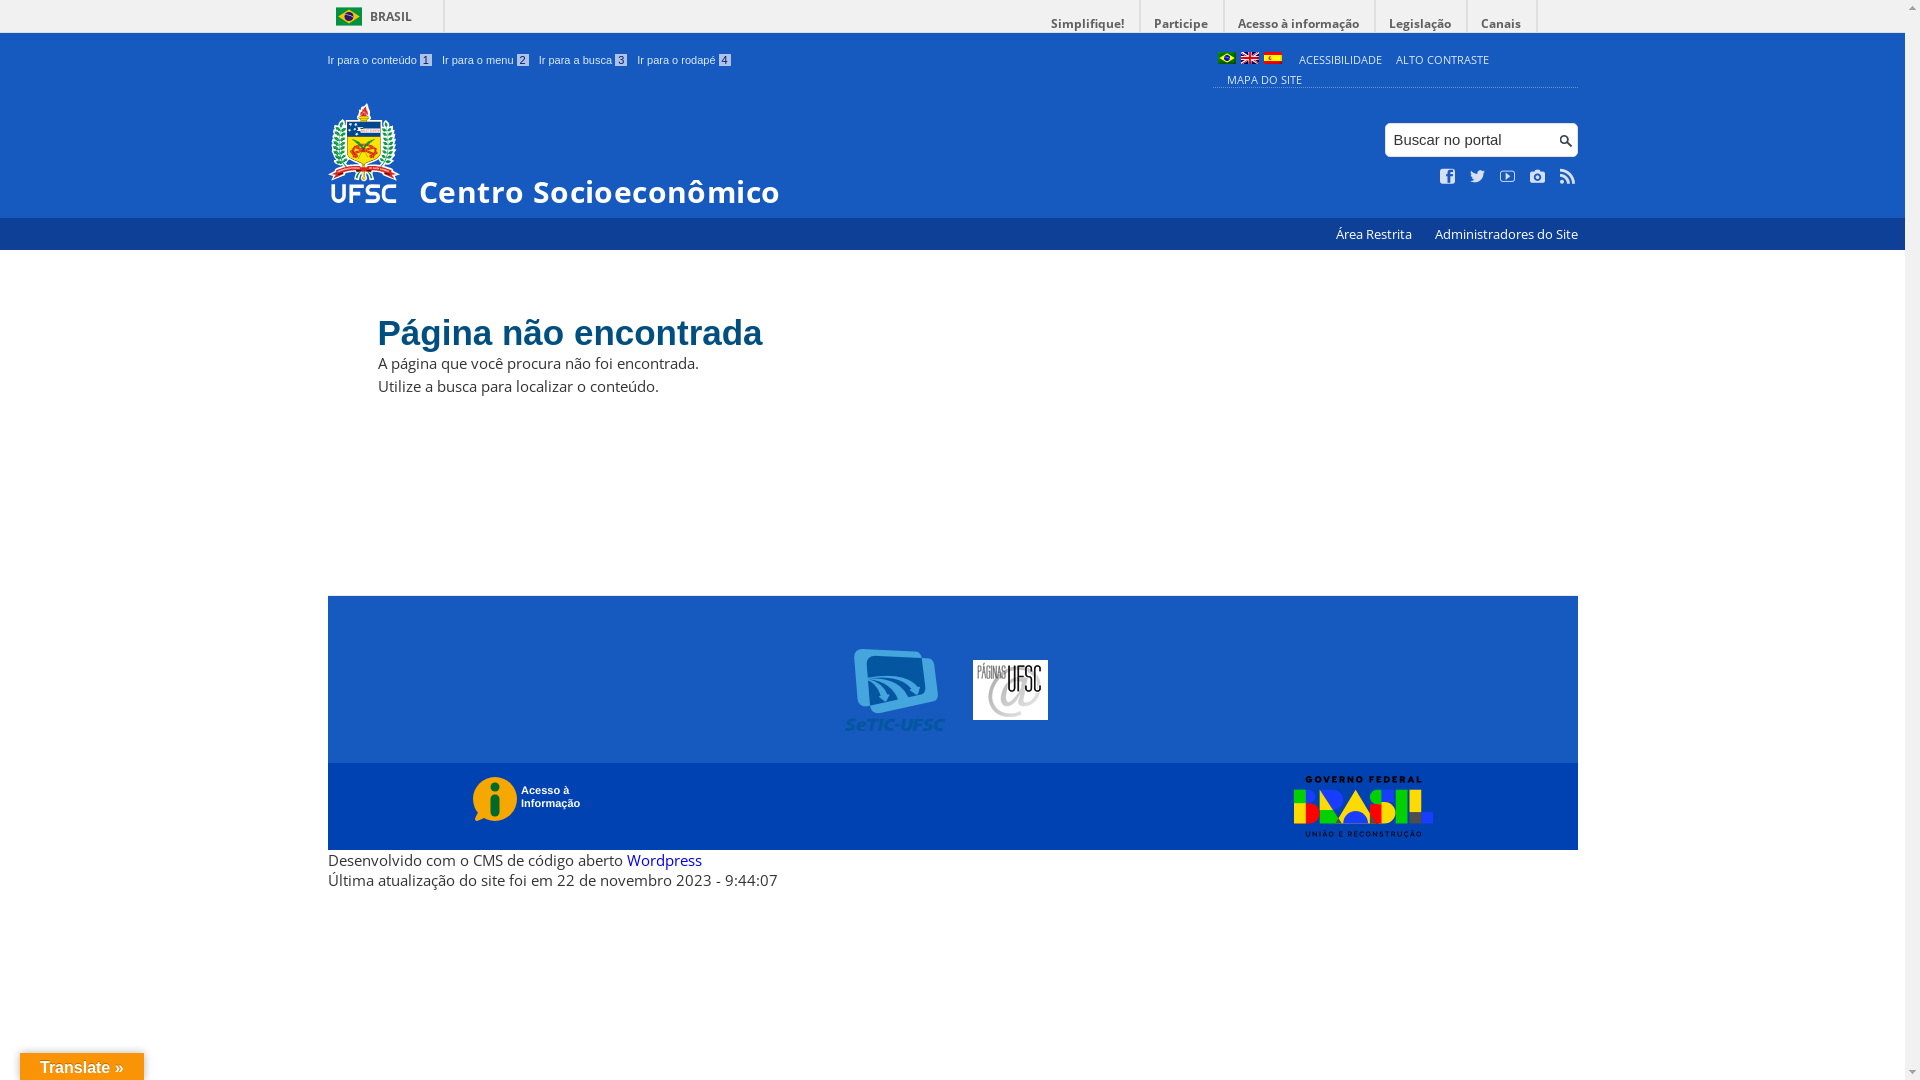 The height and width of the screenshot is (1080, 1920). I want to click on Canais, so click(1502, 24).